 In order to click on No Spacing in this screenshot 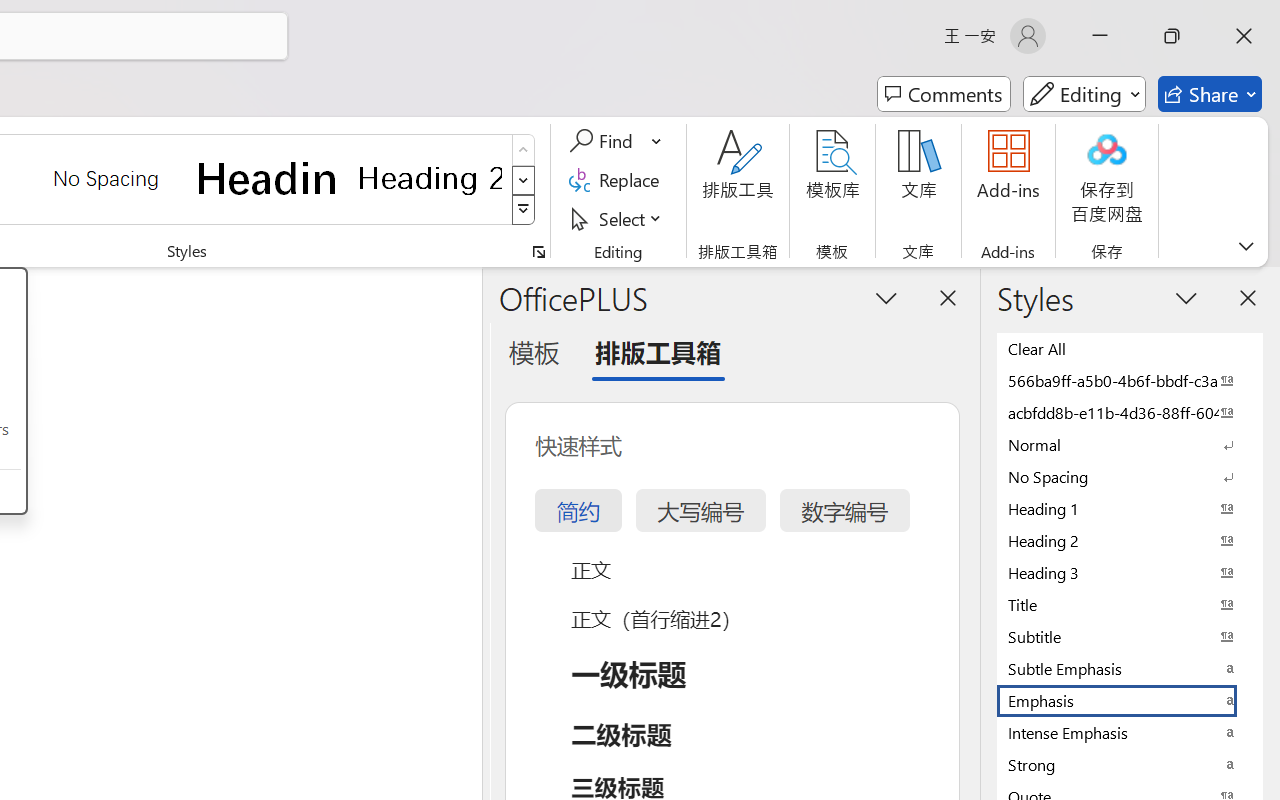, I will do `click(1130, 476)`.